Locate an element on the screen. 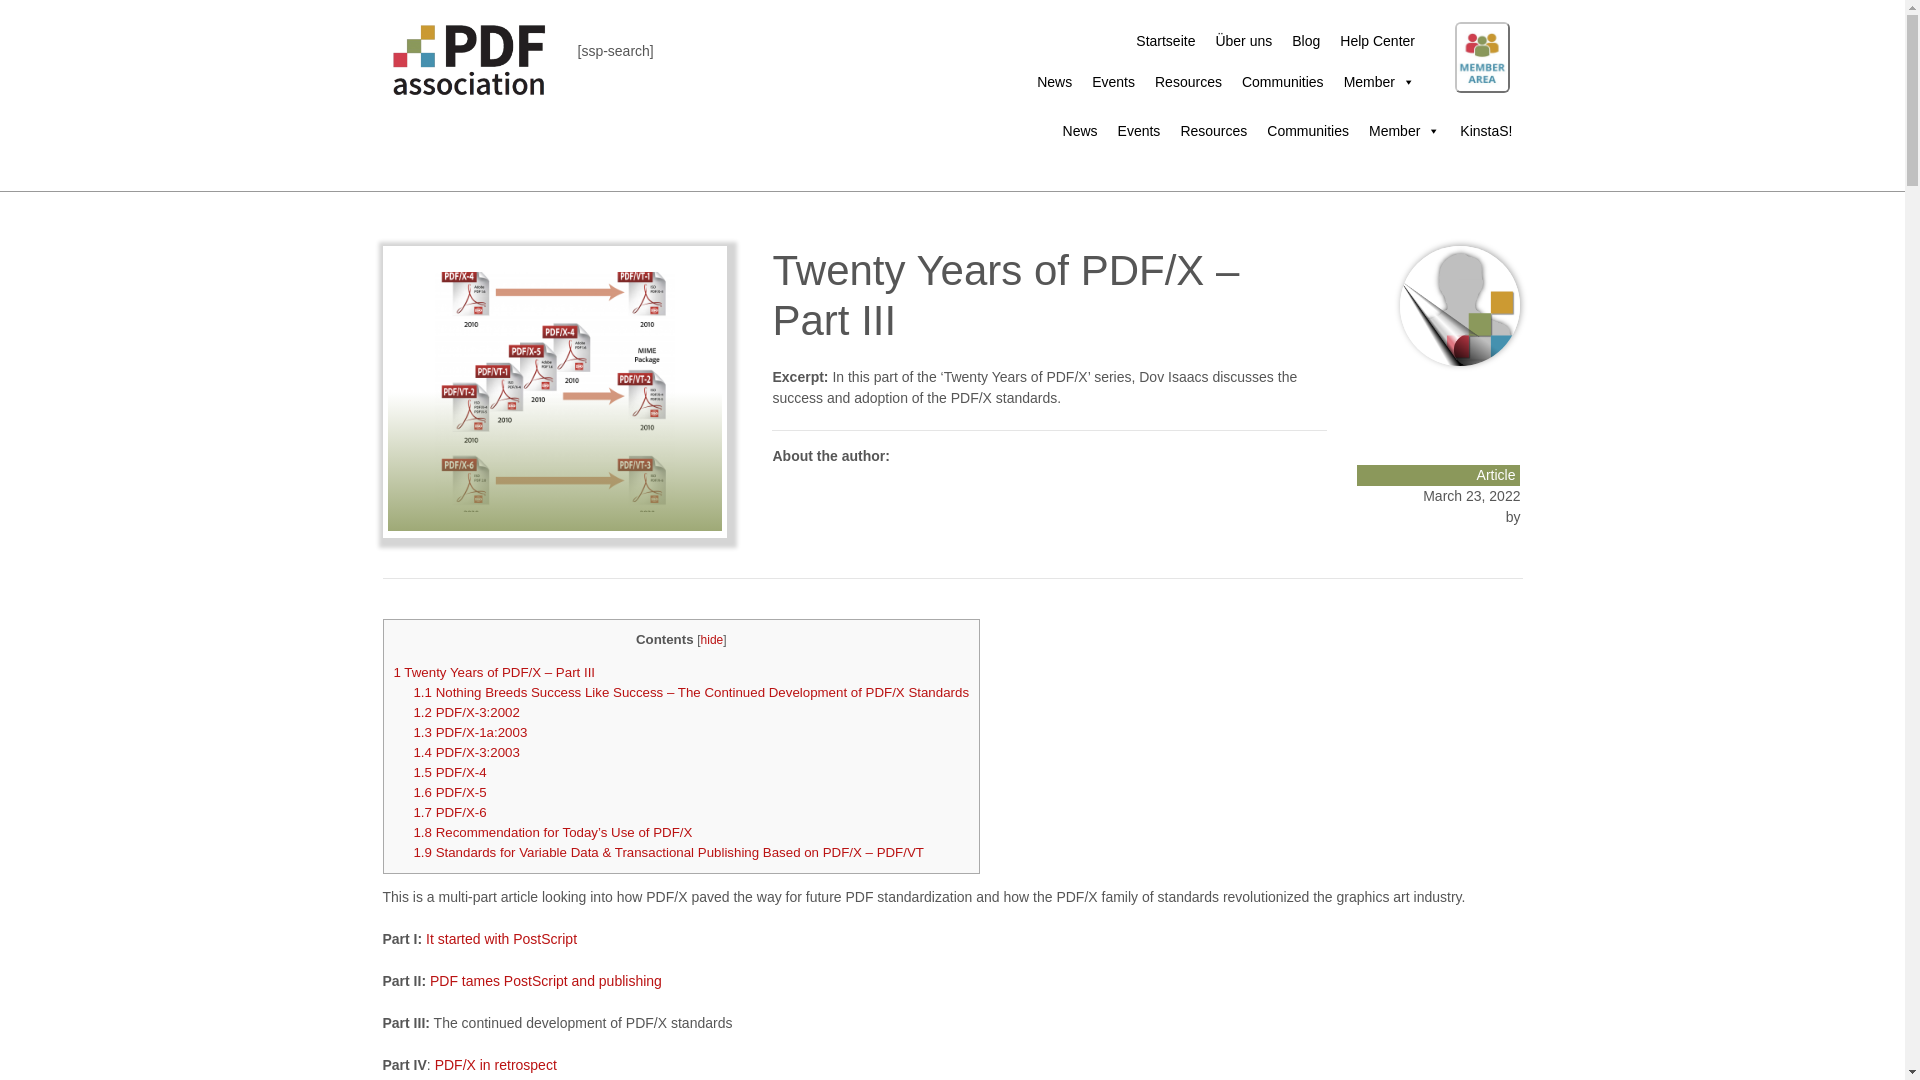  KinstaS! is located at coordinates (1486, 131).